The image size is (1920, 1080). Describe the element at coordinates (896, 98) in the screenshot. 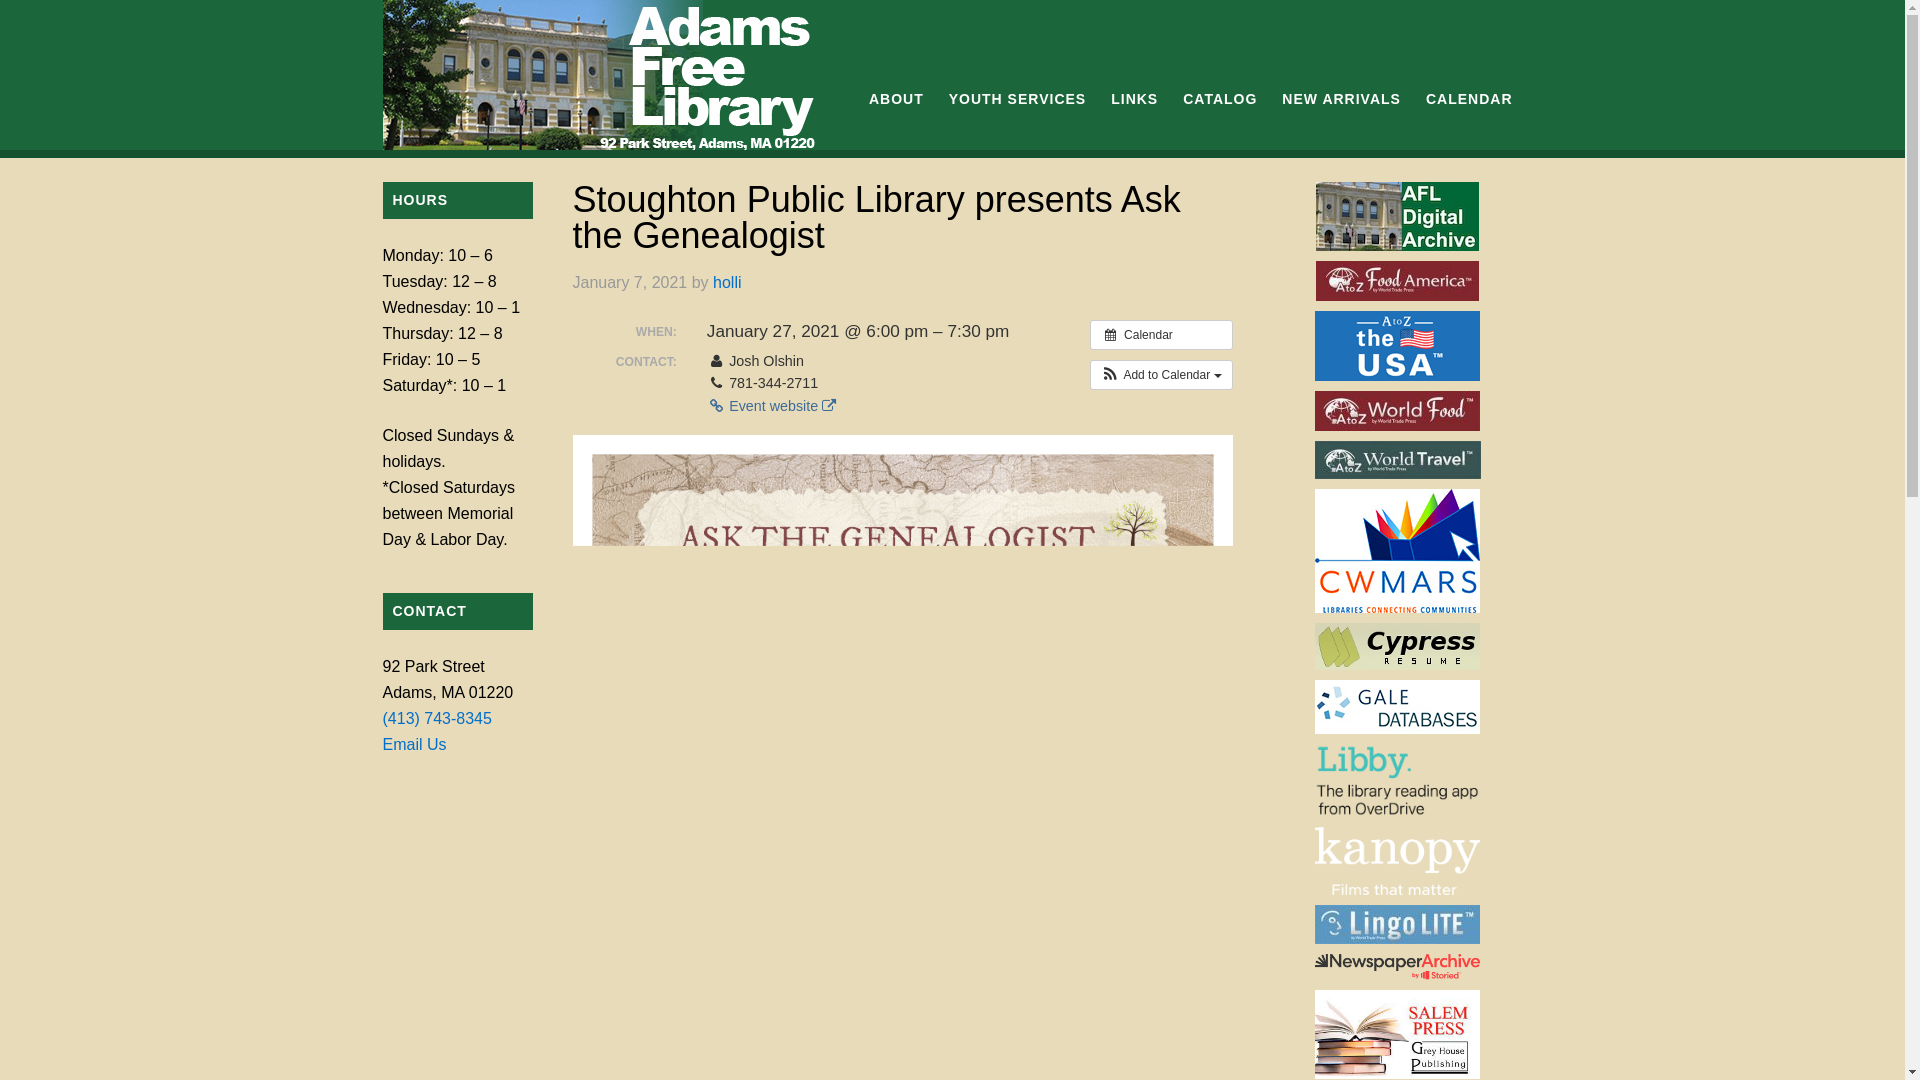

I see `ABOUT` at that location.